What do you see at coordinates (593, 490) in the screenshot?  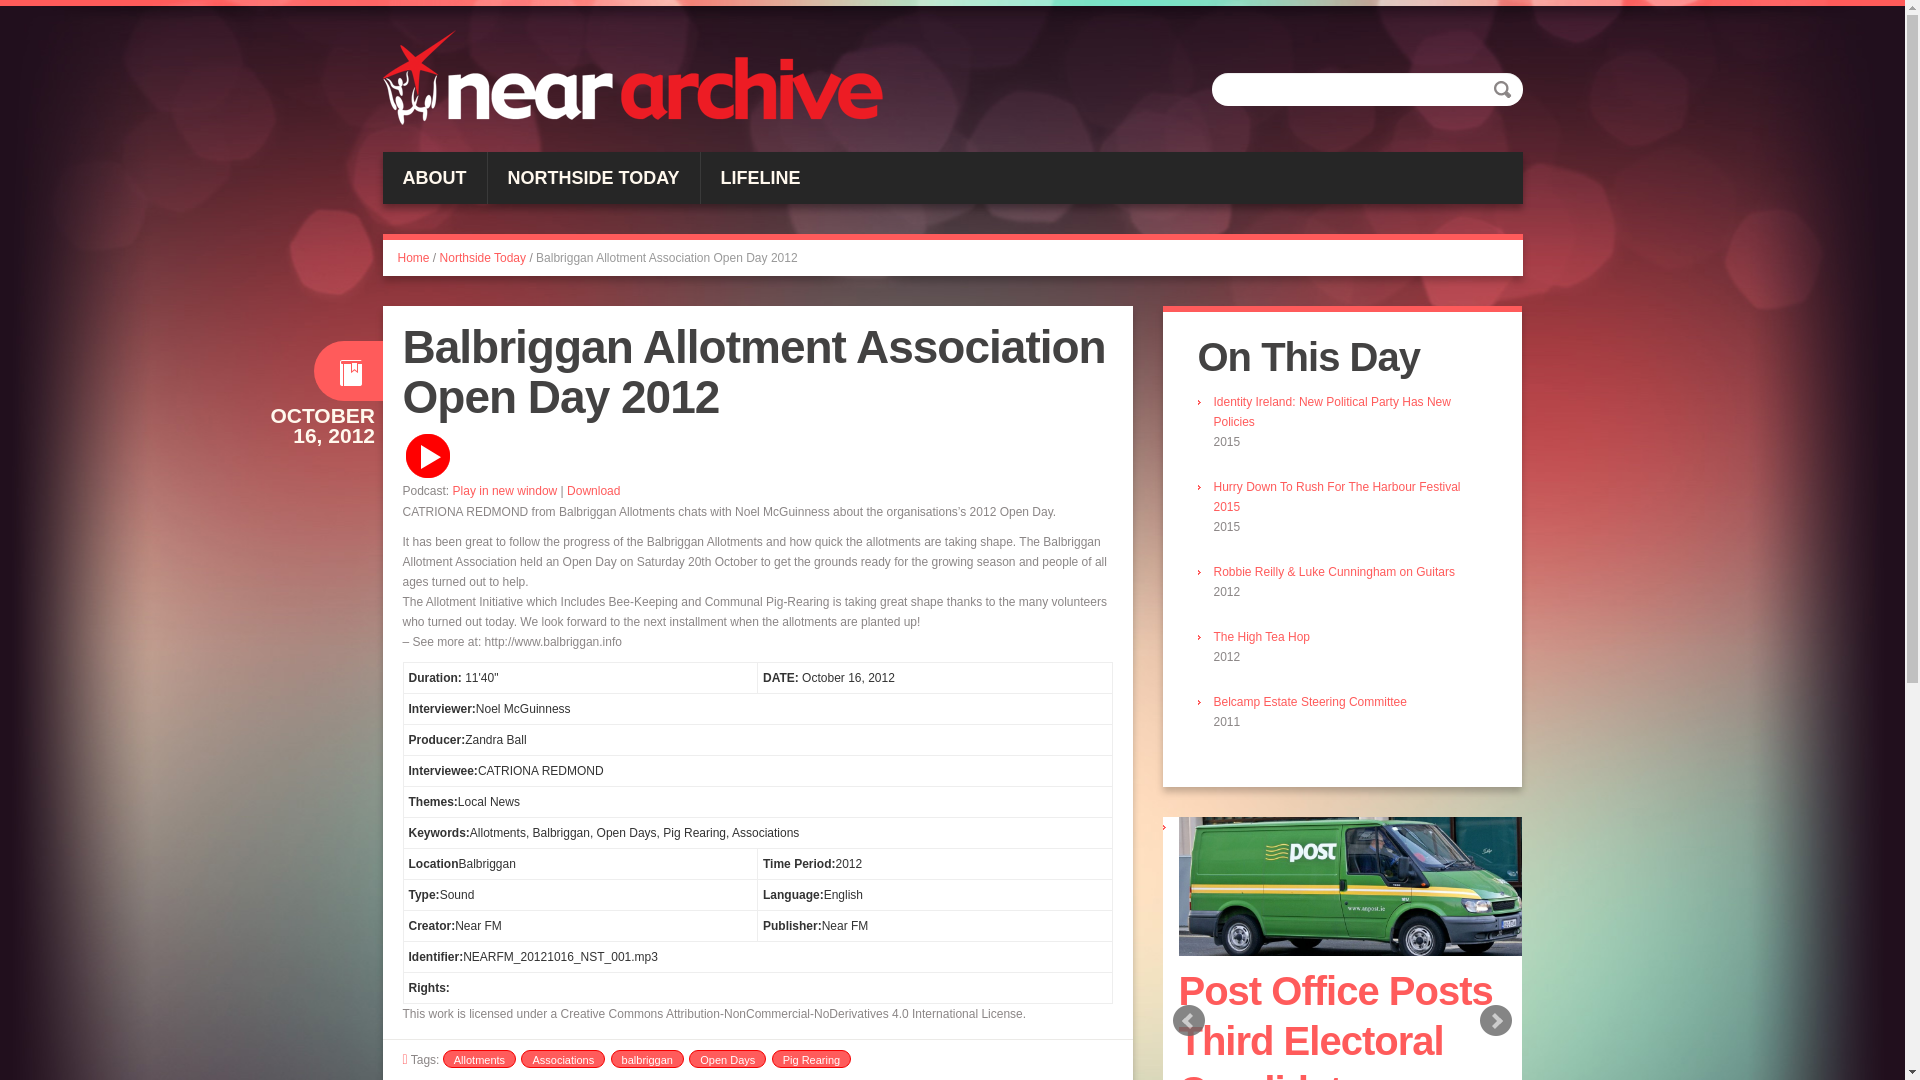 I see `Download` at bounding box center [593, 490].